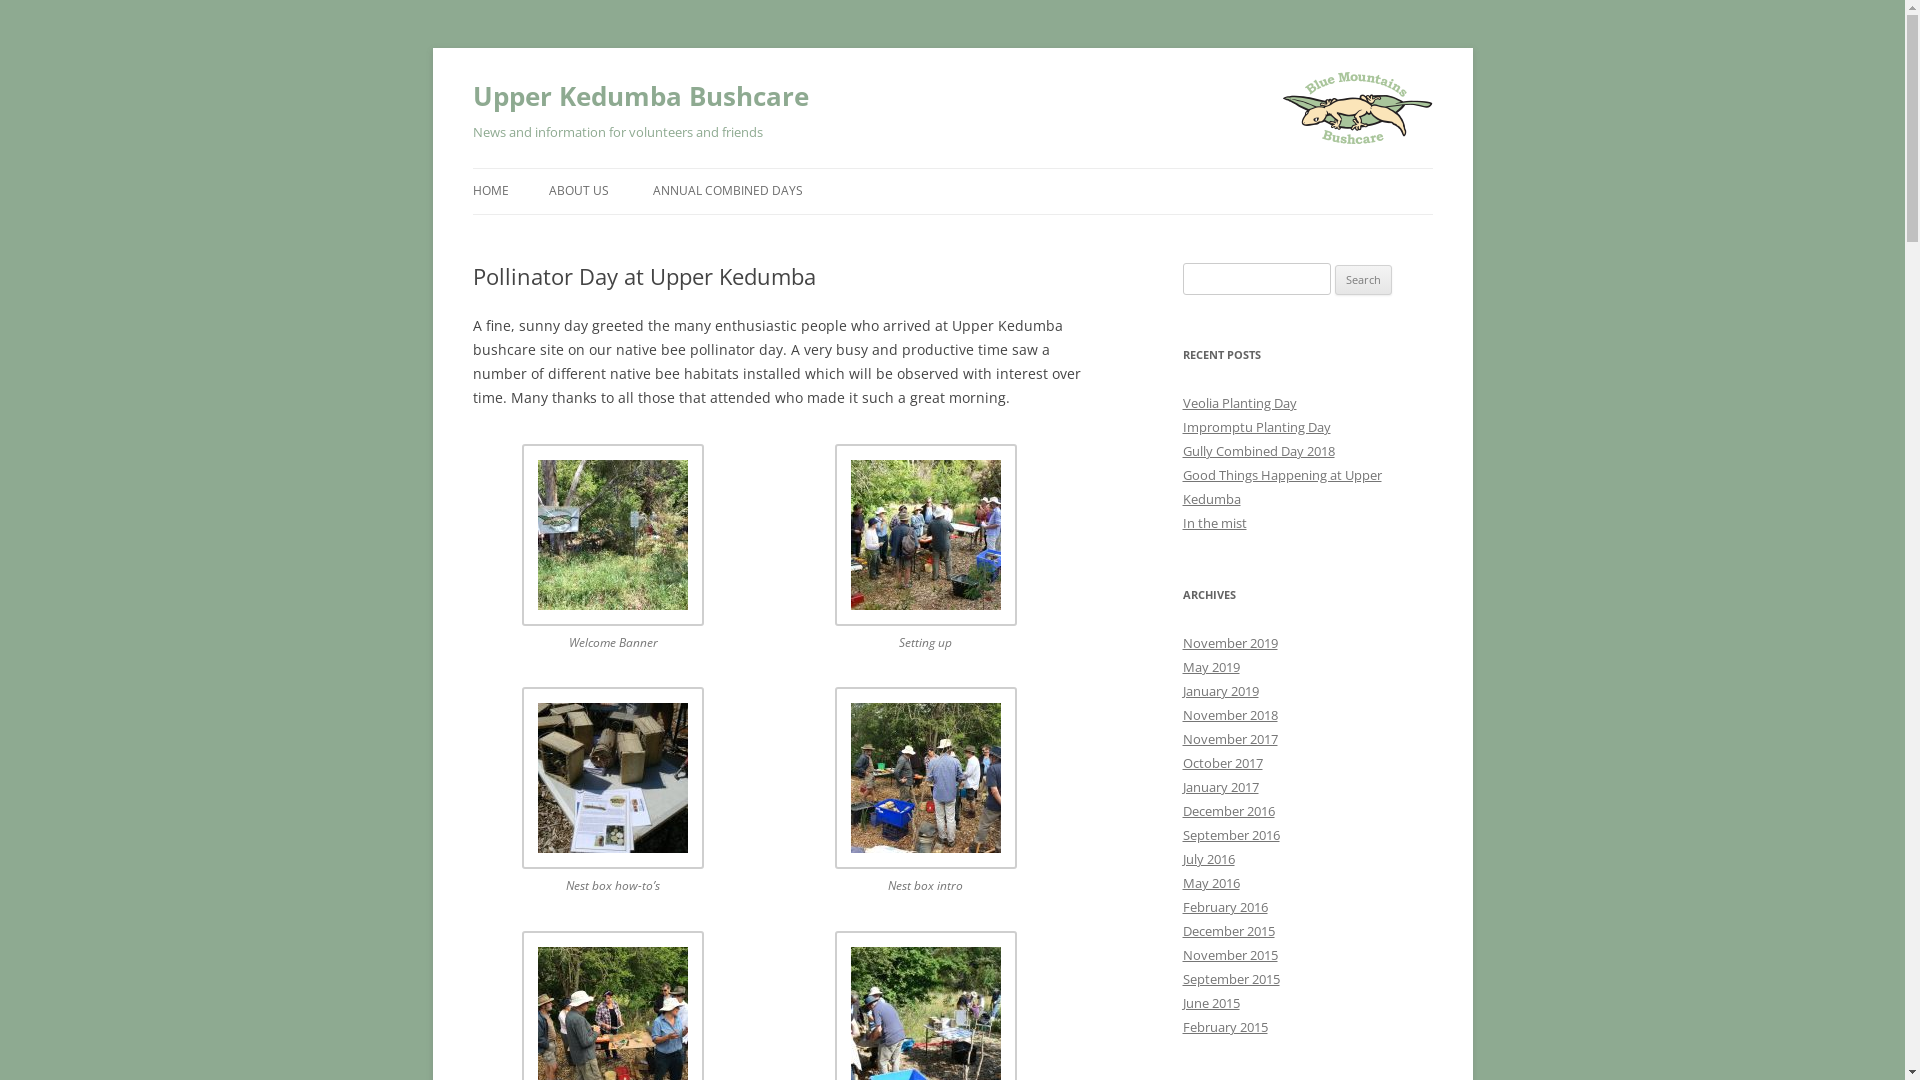  Describe the element at coordinates (1282, 487) in the screenshot. I see `Good Things Happening at Upper Kedumba` at that location.